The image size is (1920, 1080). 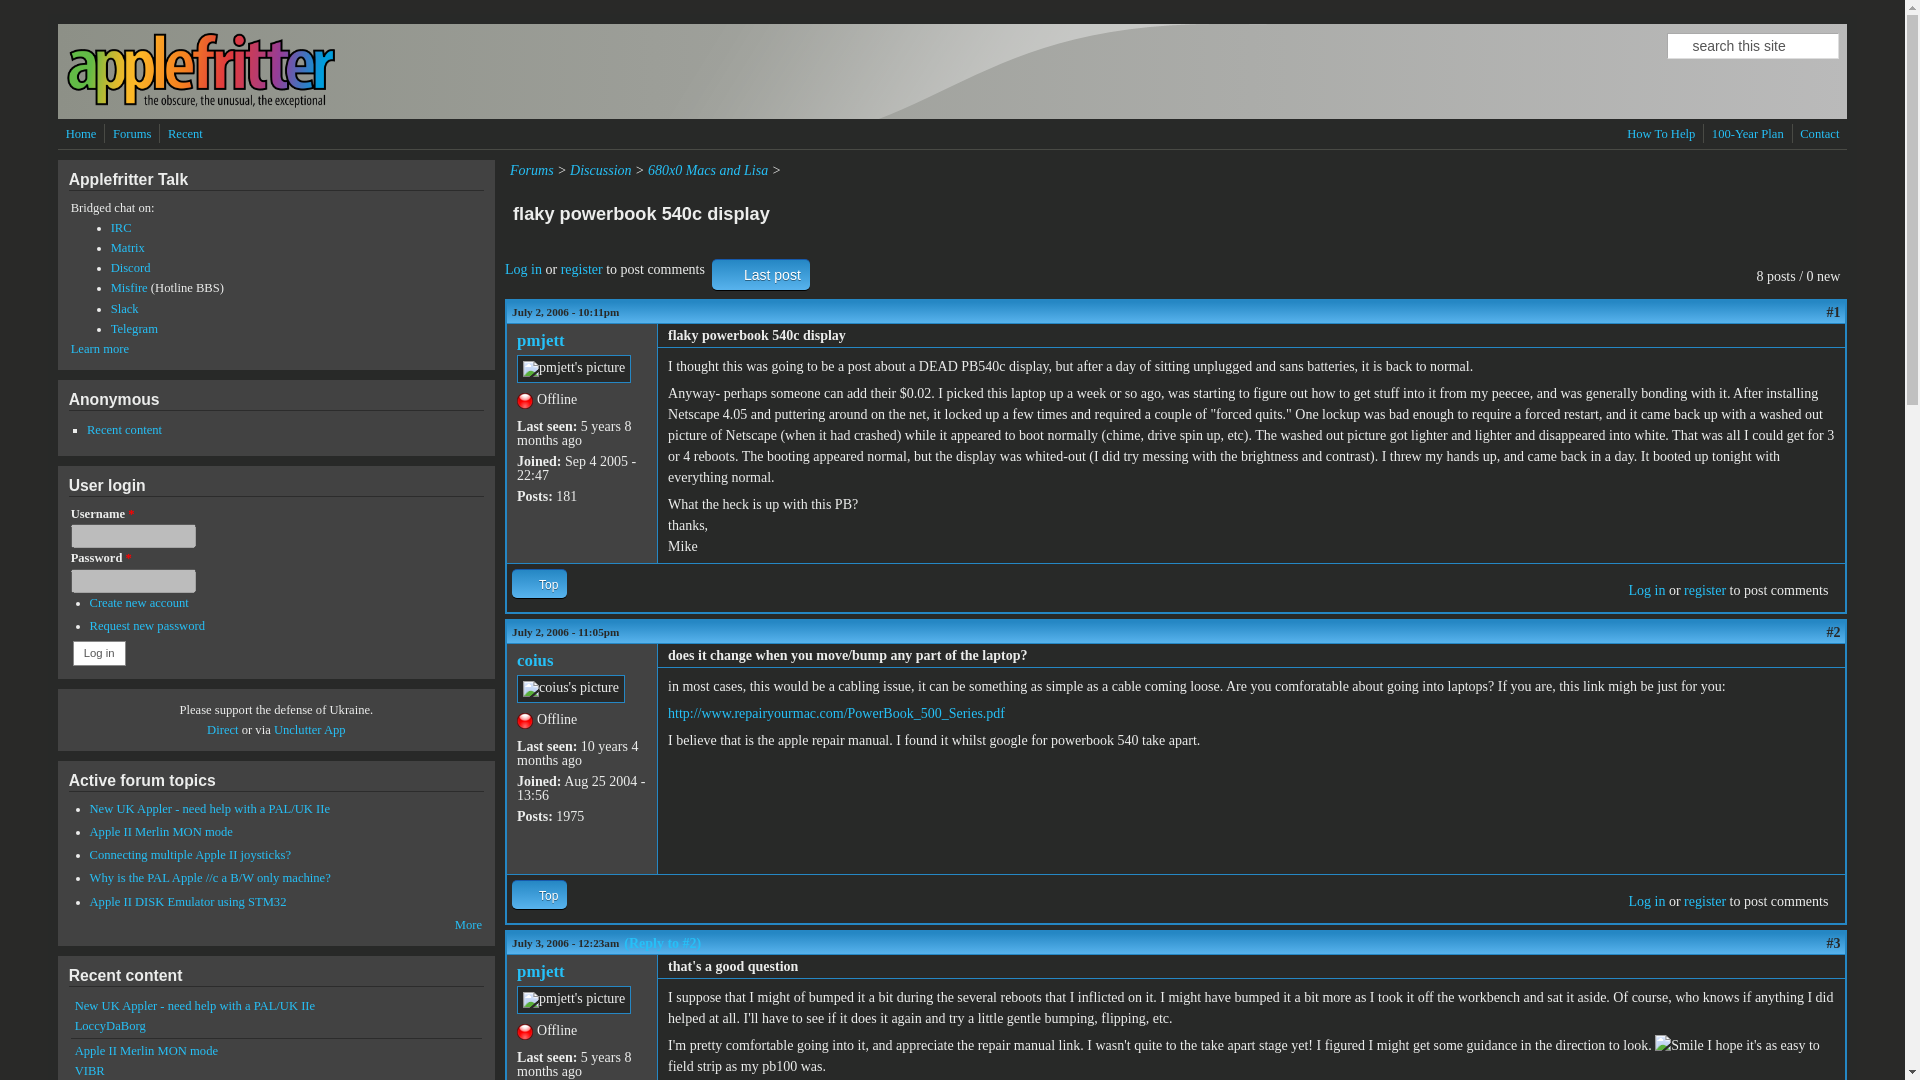 I want to click on Home, so click(x=81, y=134).